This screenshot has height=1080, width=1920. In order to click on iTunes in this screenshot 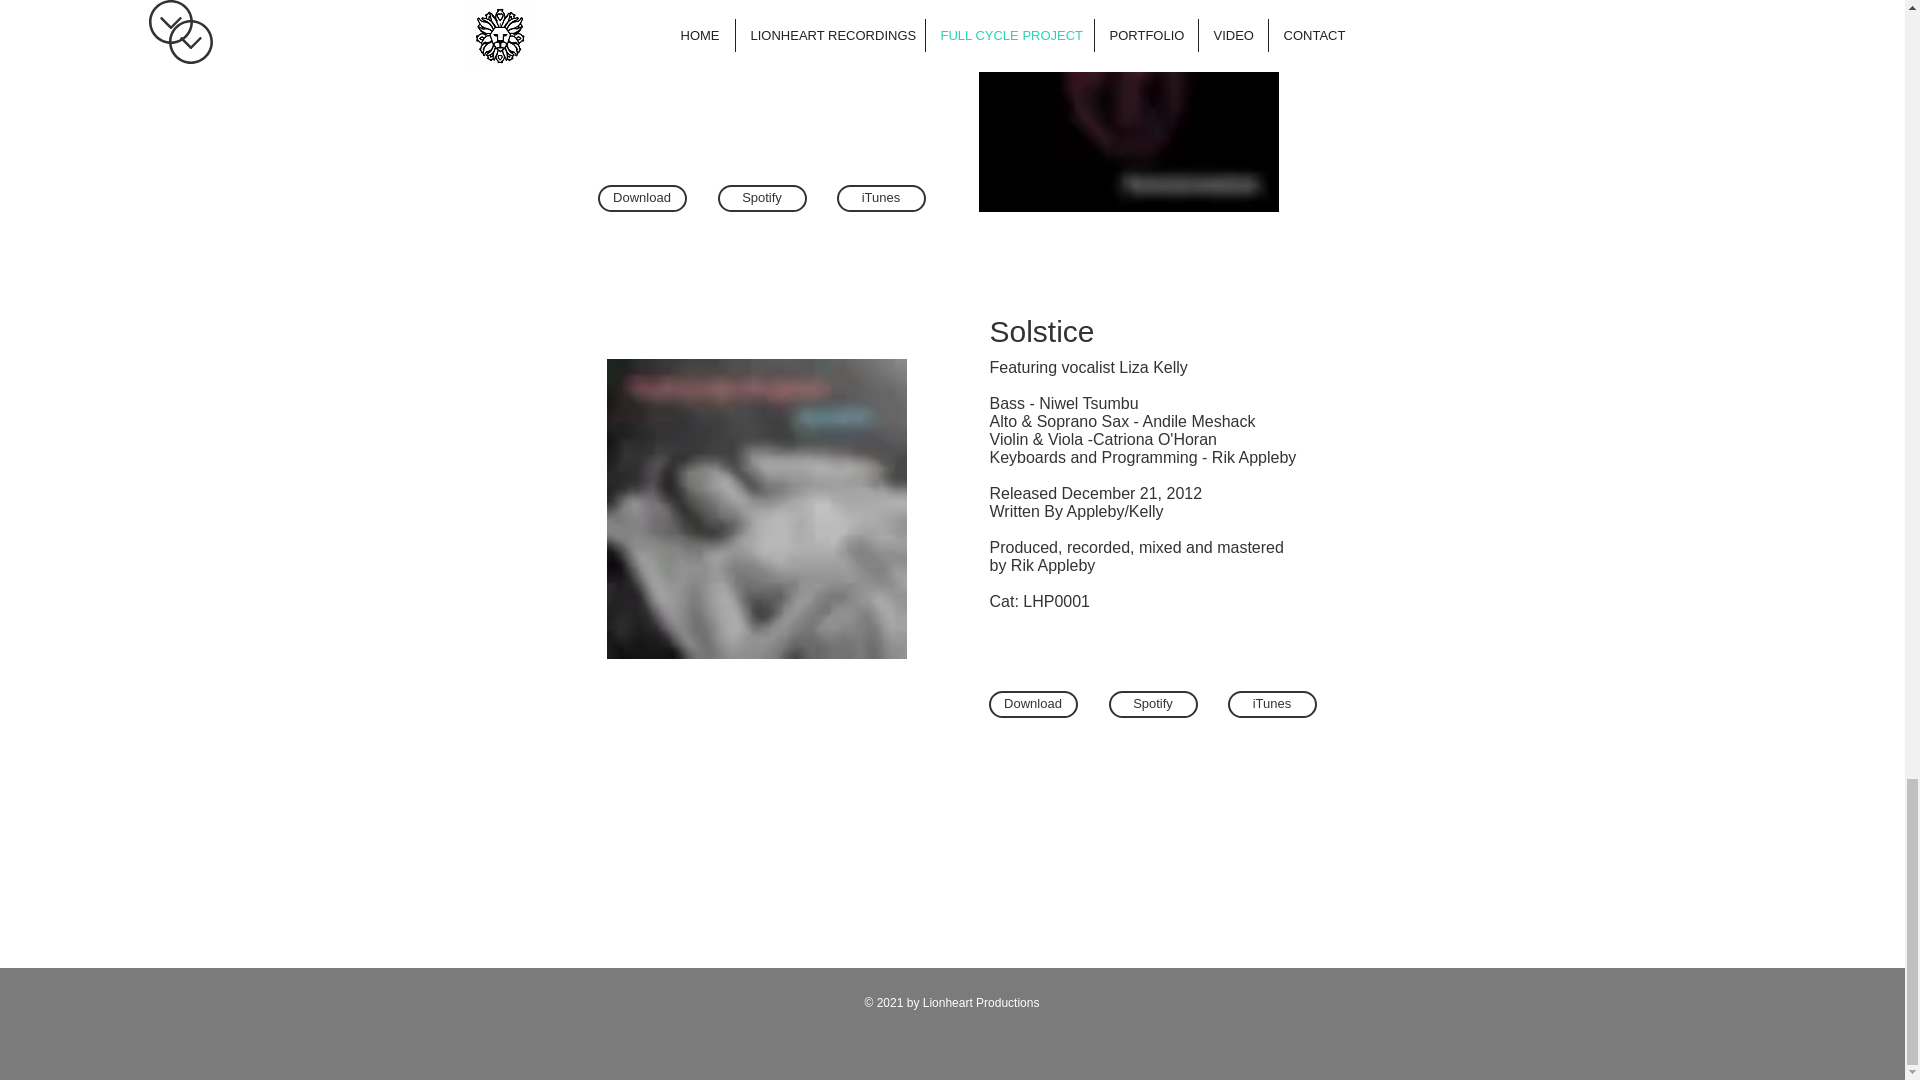, I will do `click(1272, 704)`.